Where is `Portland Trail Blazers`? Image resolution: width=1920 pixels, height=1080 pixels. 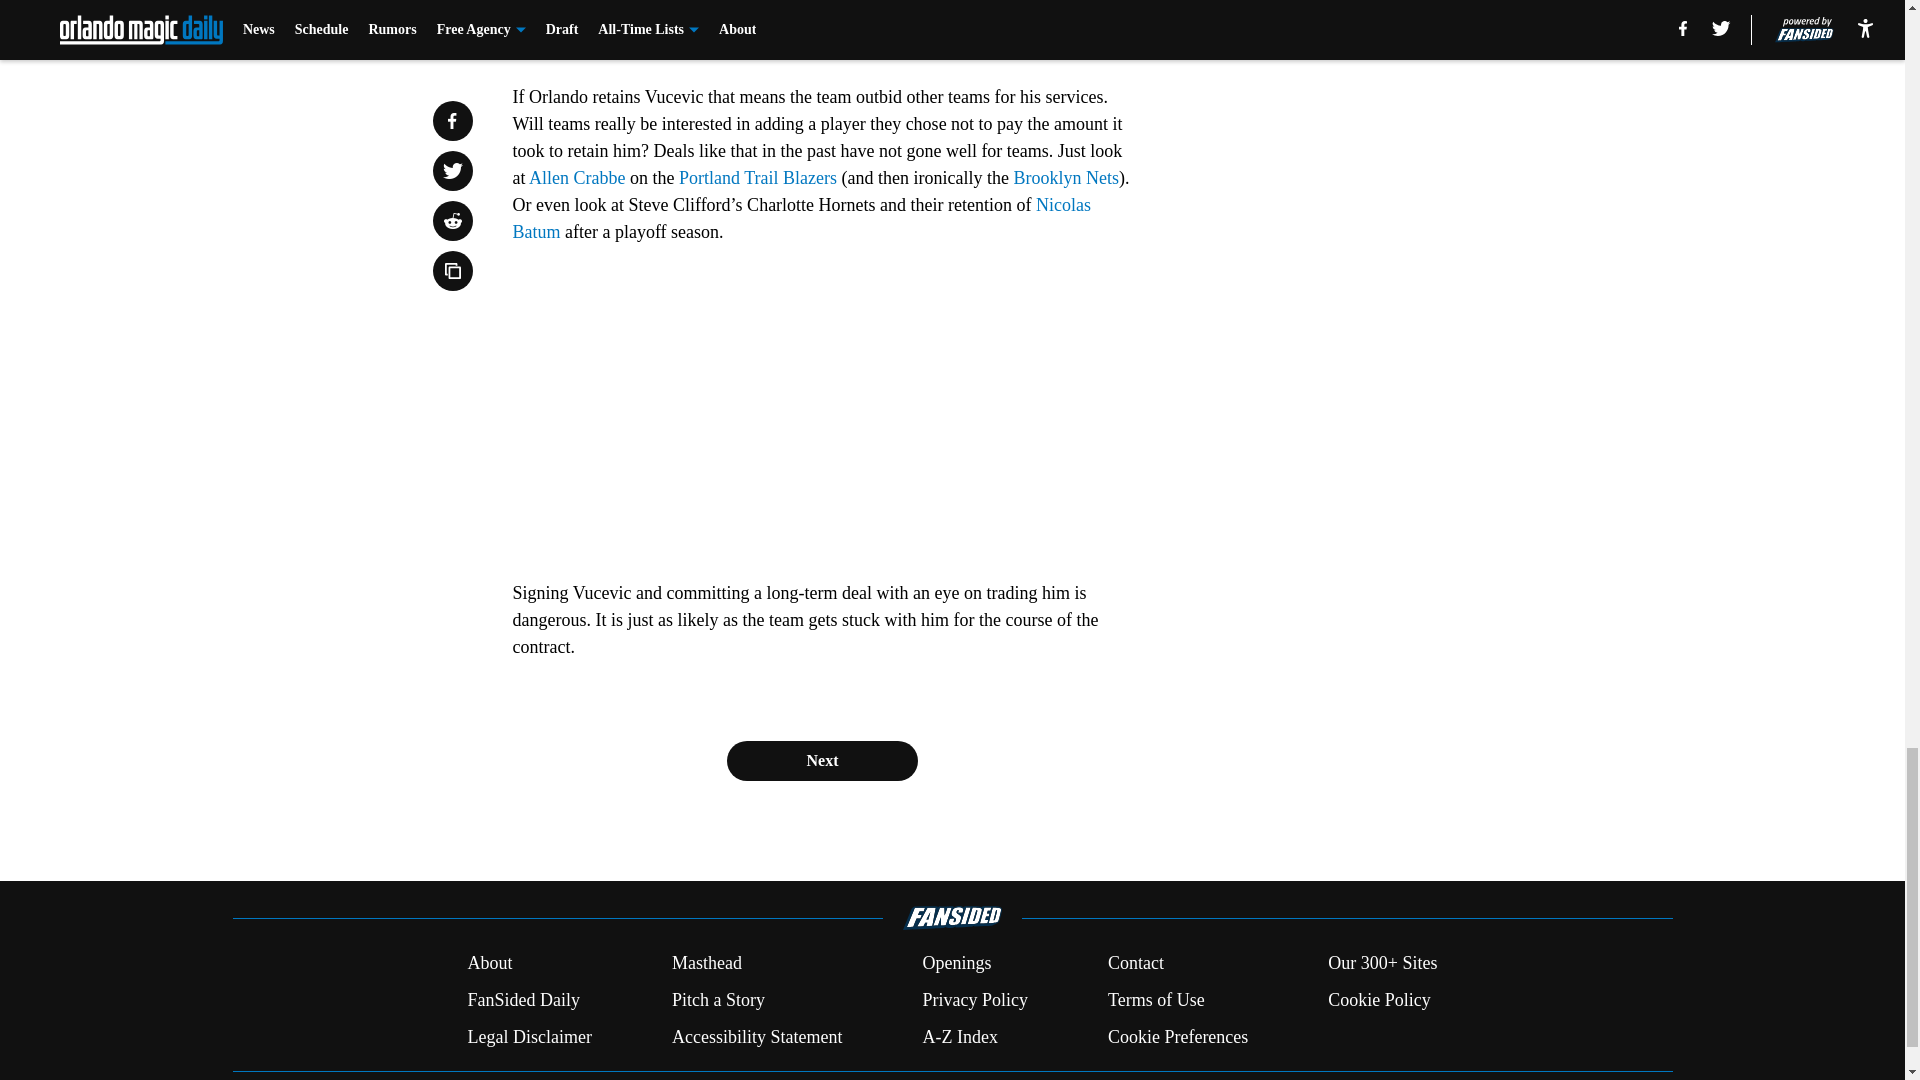 Portland Trail Blazers is located at coordinates (758, 178).